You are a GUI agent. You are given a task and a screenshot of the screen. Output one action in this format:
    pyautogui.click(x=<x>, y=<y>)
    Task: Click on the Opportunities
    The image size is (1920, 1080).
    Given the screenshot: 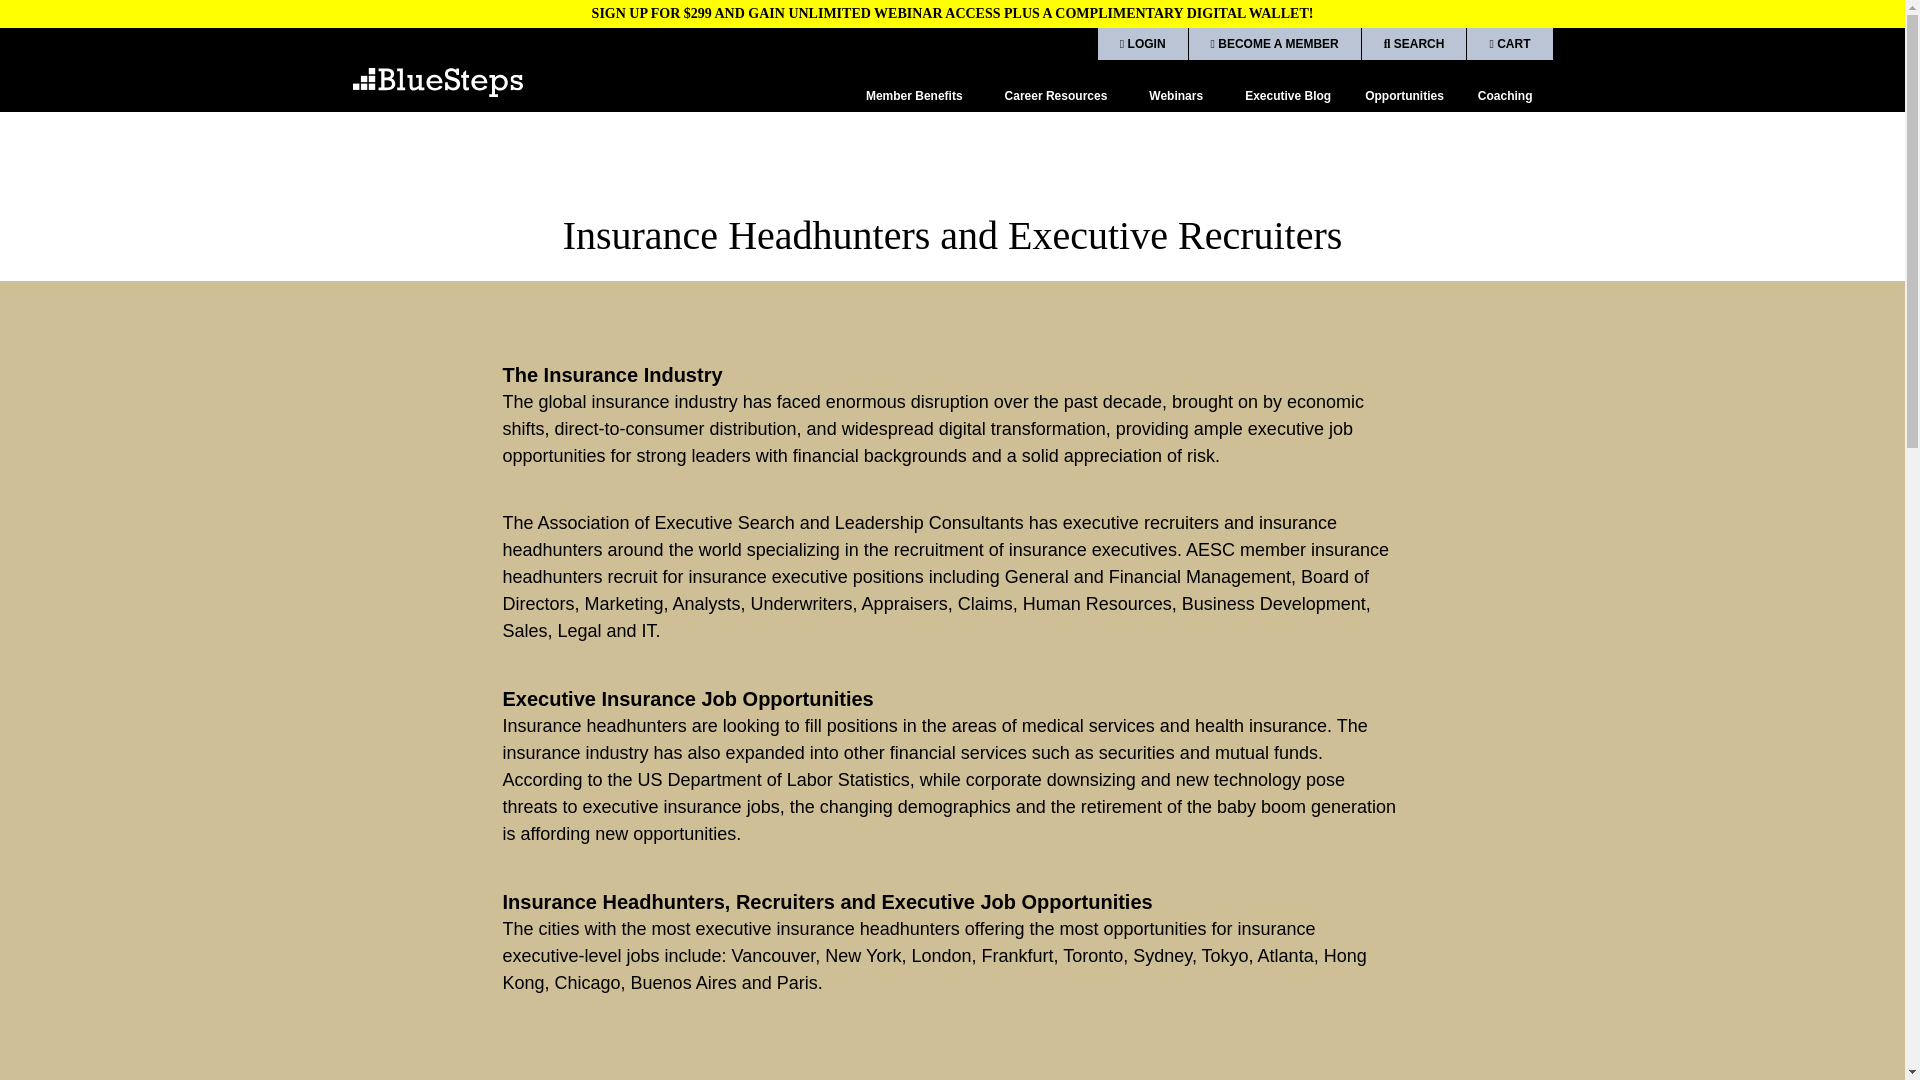 What is the action you would take?
    pyautogui.click(x=1404, y=96)
    